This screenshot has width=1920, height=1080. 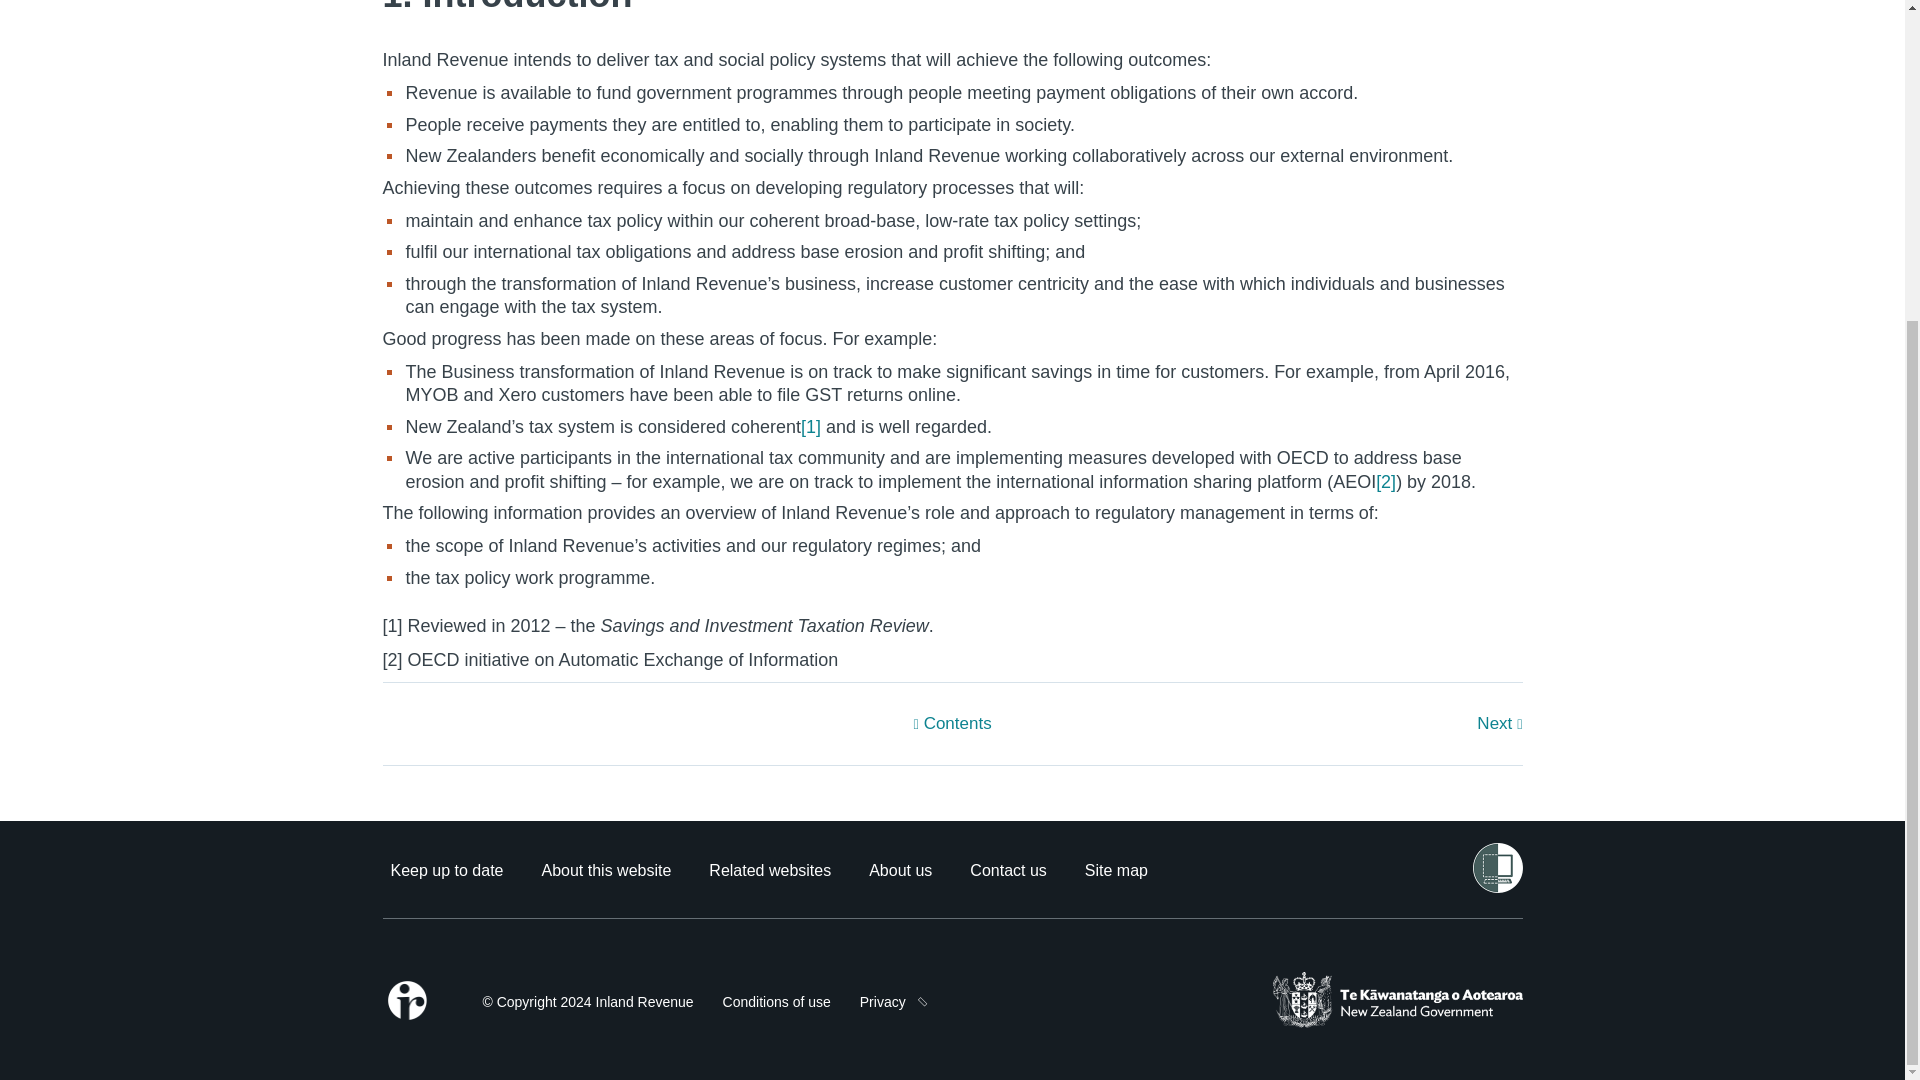 What do you see at coordinates (1332, 724) in the screenshot?
I see `Next` at bounding box center [1332, 724].